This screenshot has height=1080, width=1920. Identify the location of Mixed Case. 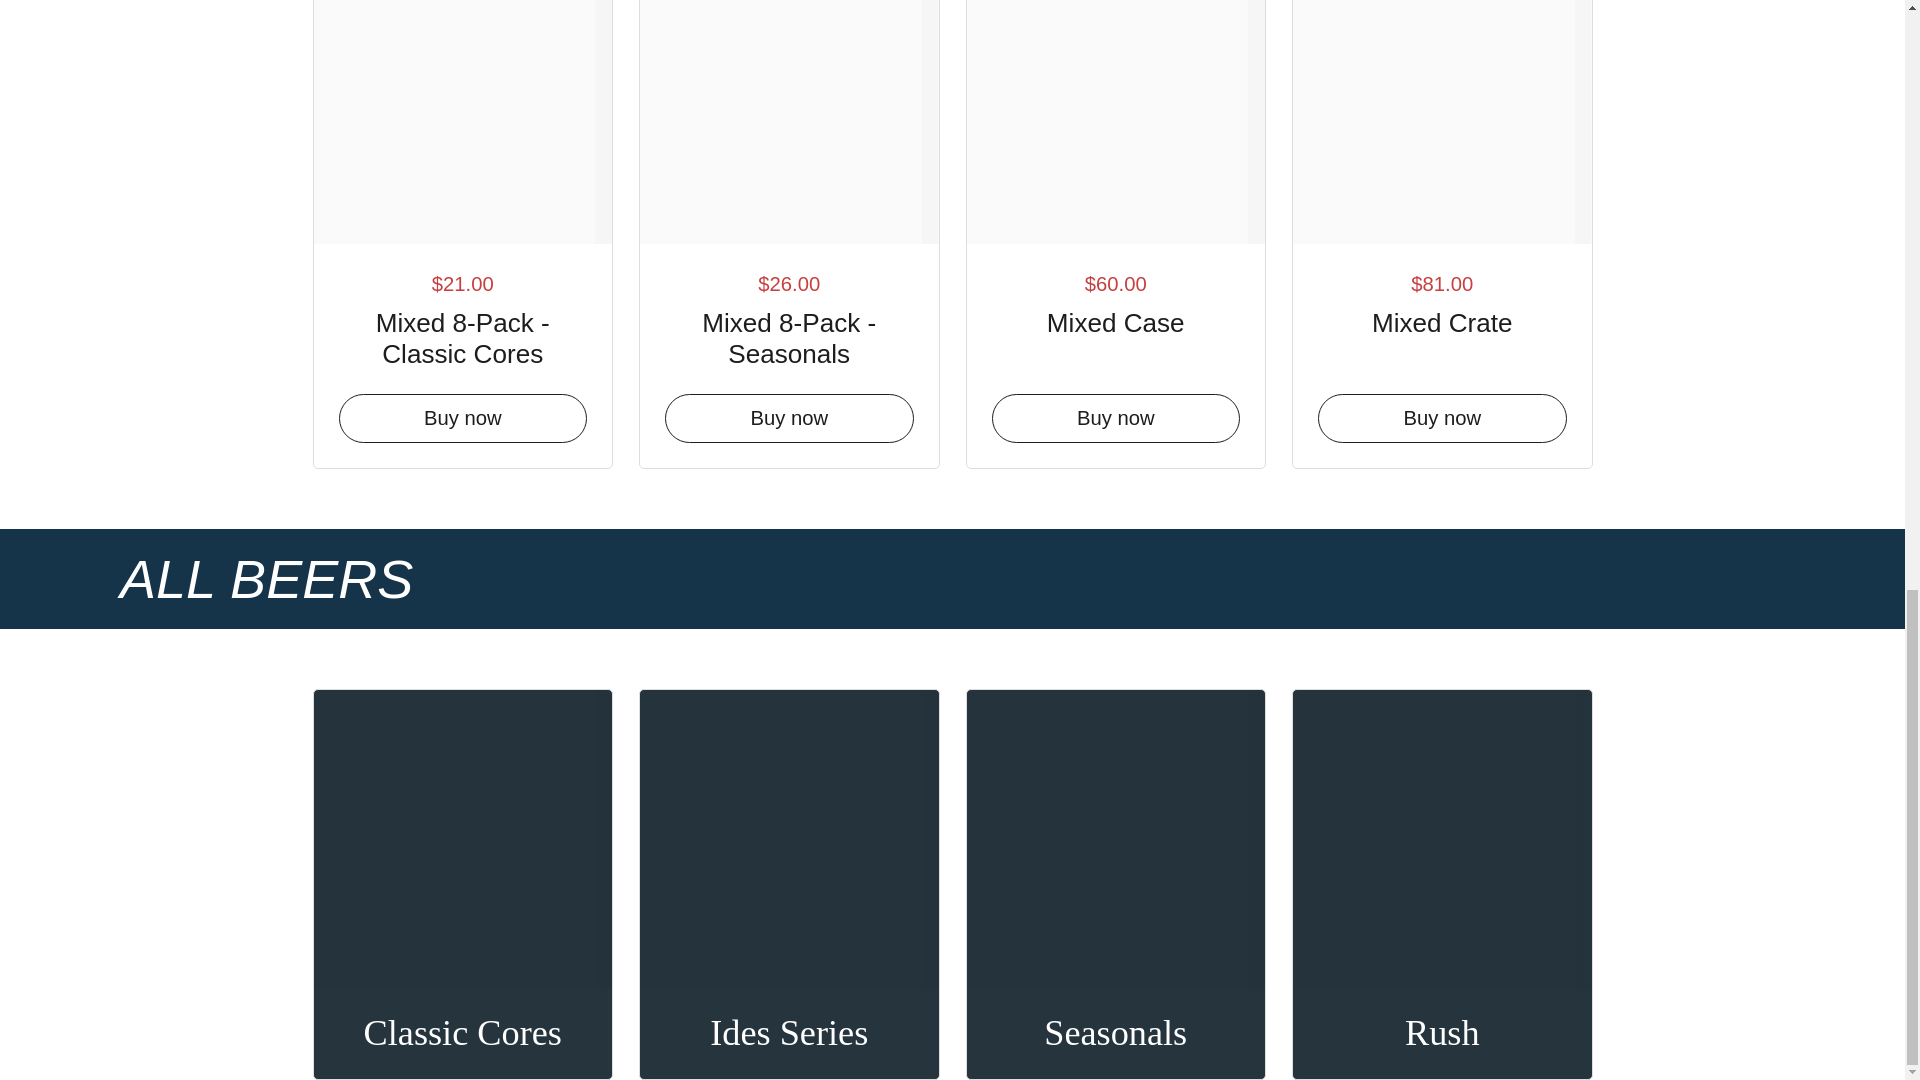
(1115, 319).